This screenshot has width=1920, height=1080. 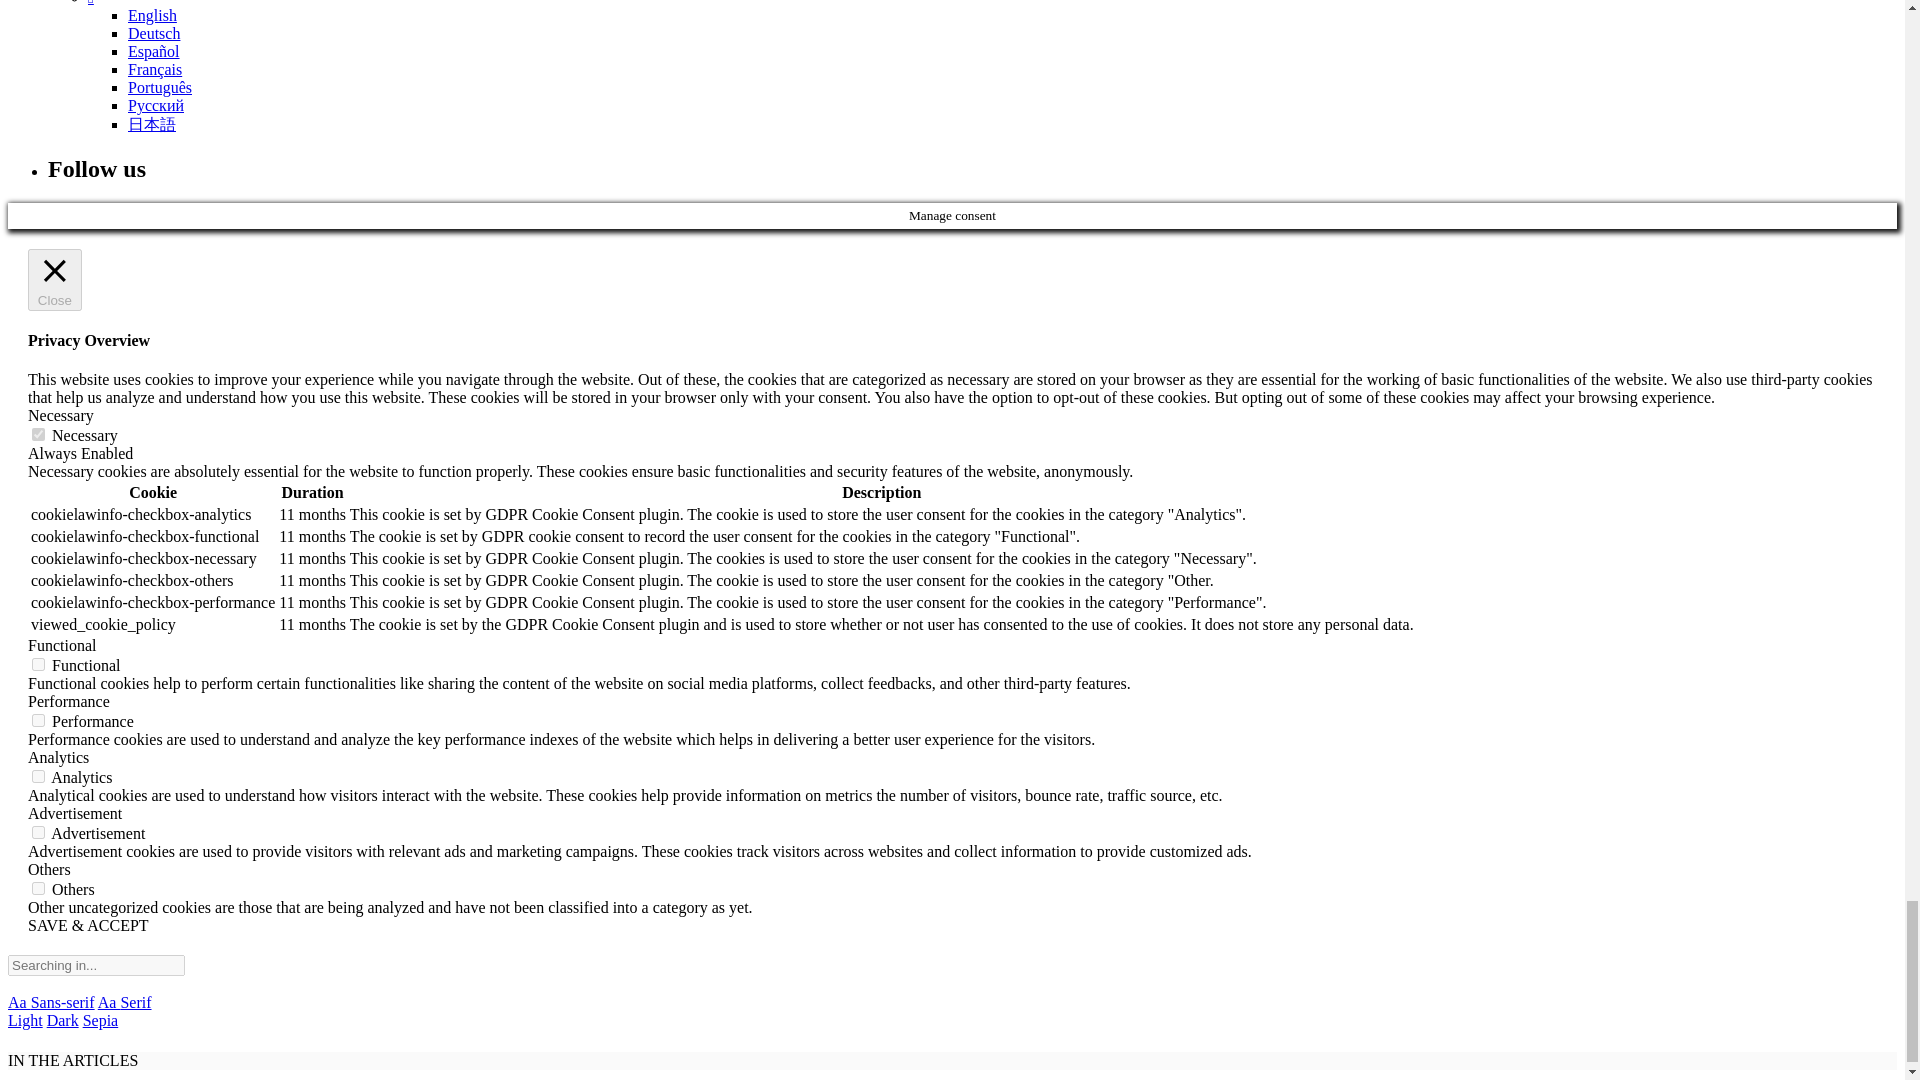 I want to click on on, so click(x=38, y=434).